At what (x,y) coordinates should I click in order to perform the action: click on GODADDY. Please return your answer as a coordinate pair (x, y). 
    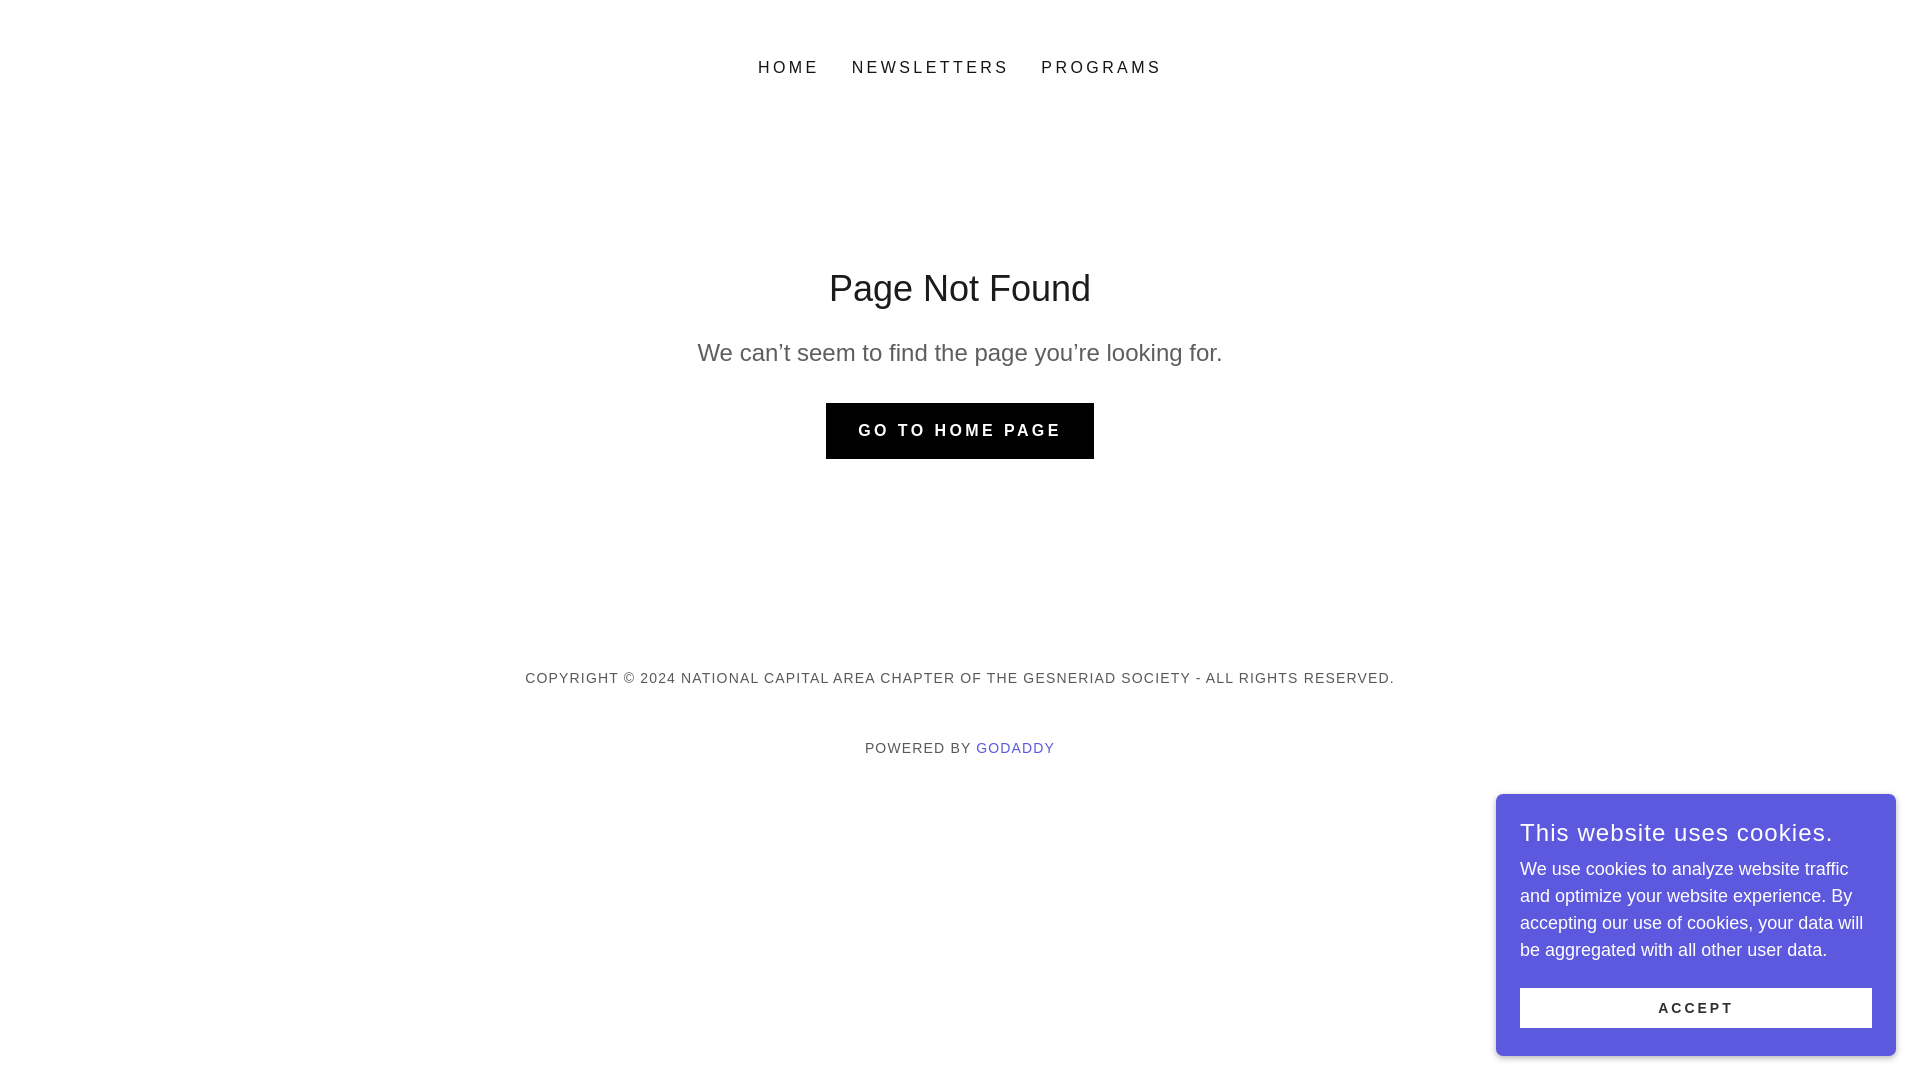
    Looking at the image, I should click on (1014, 748).